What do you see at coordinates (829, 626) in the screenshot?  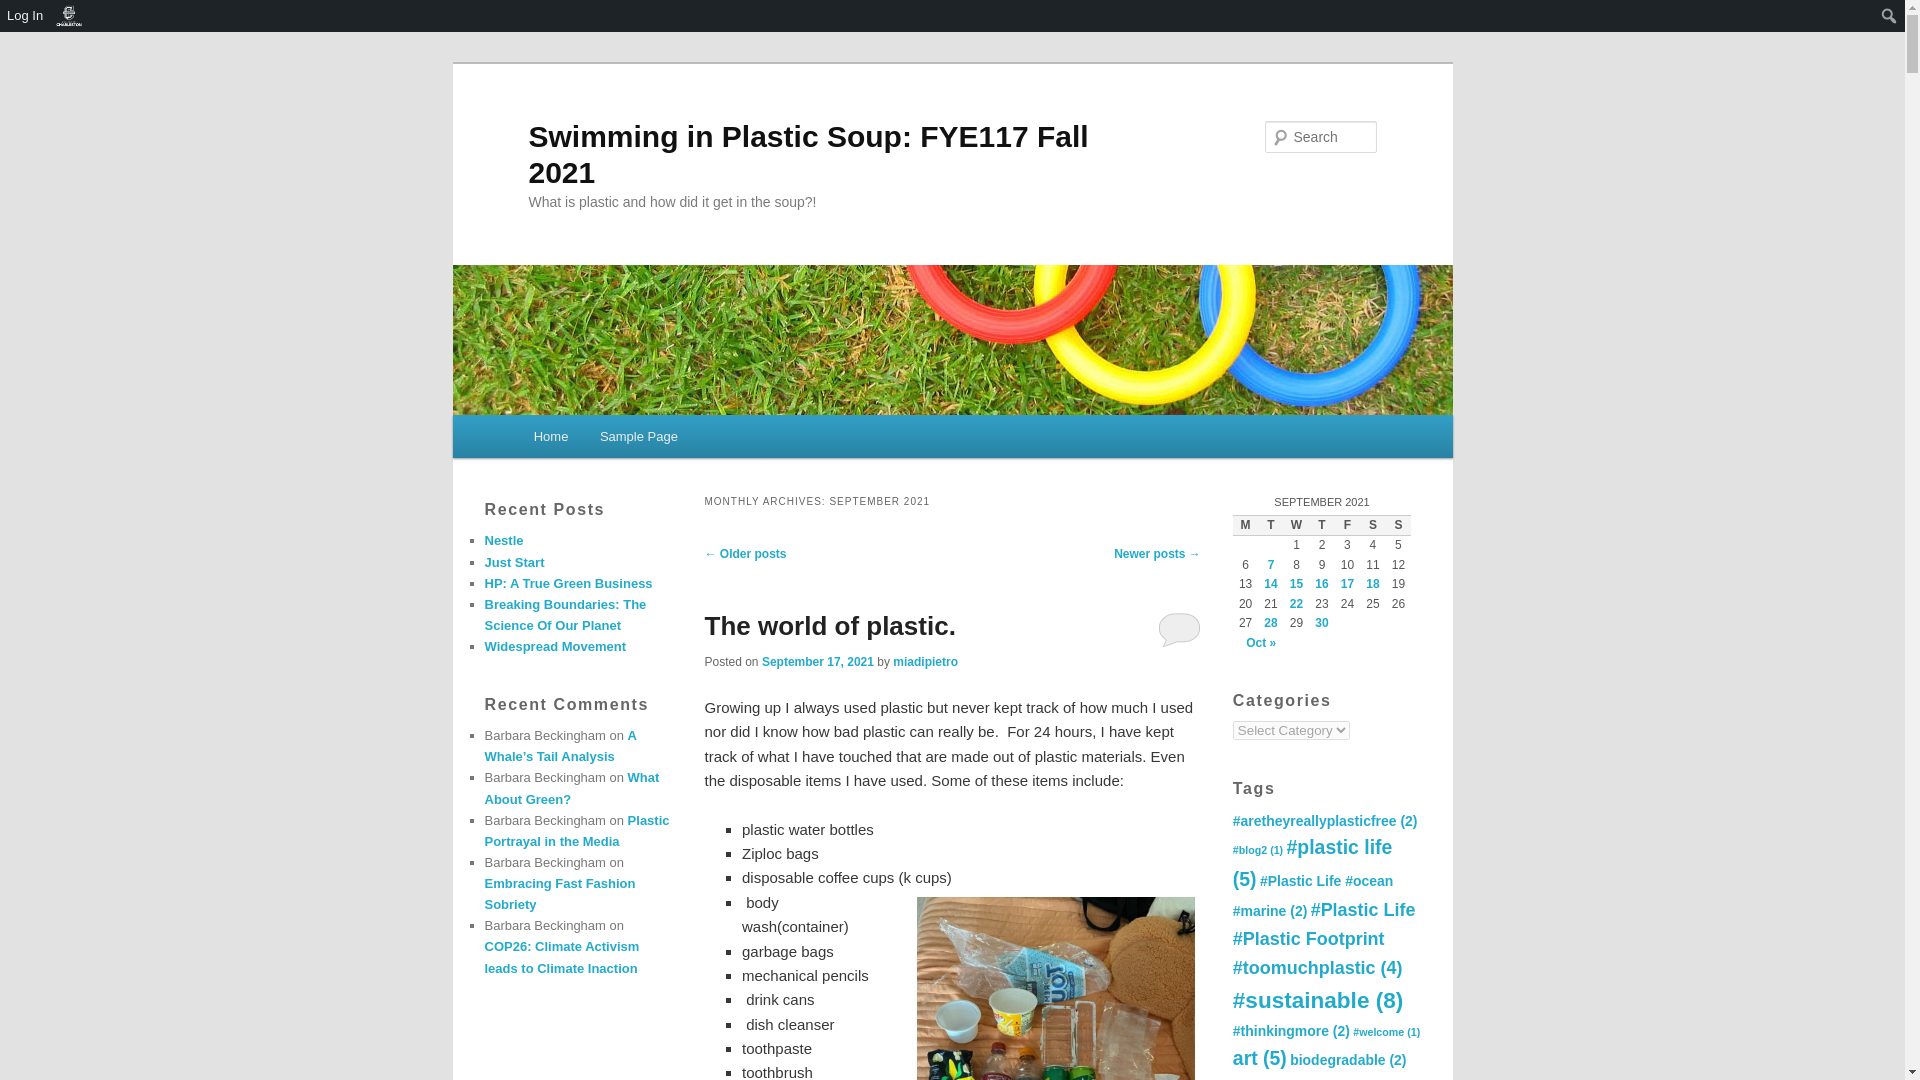 I see `The world of plastic.` at bounding box center [829, 626].